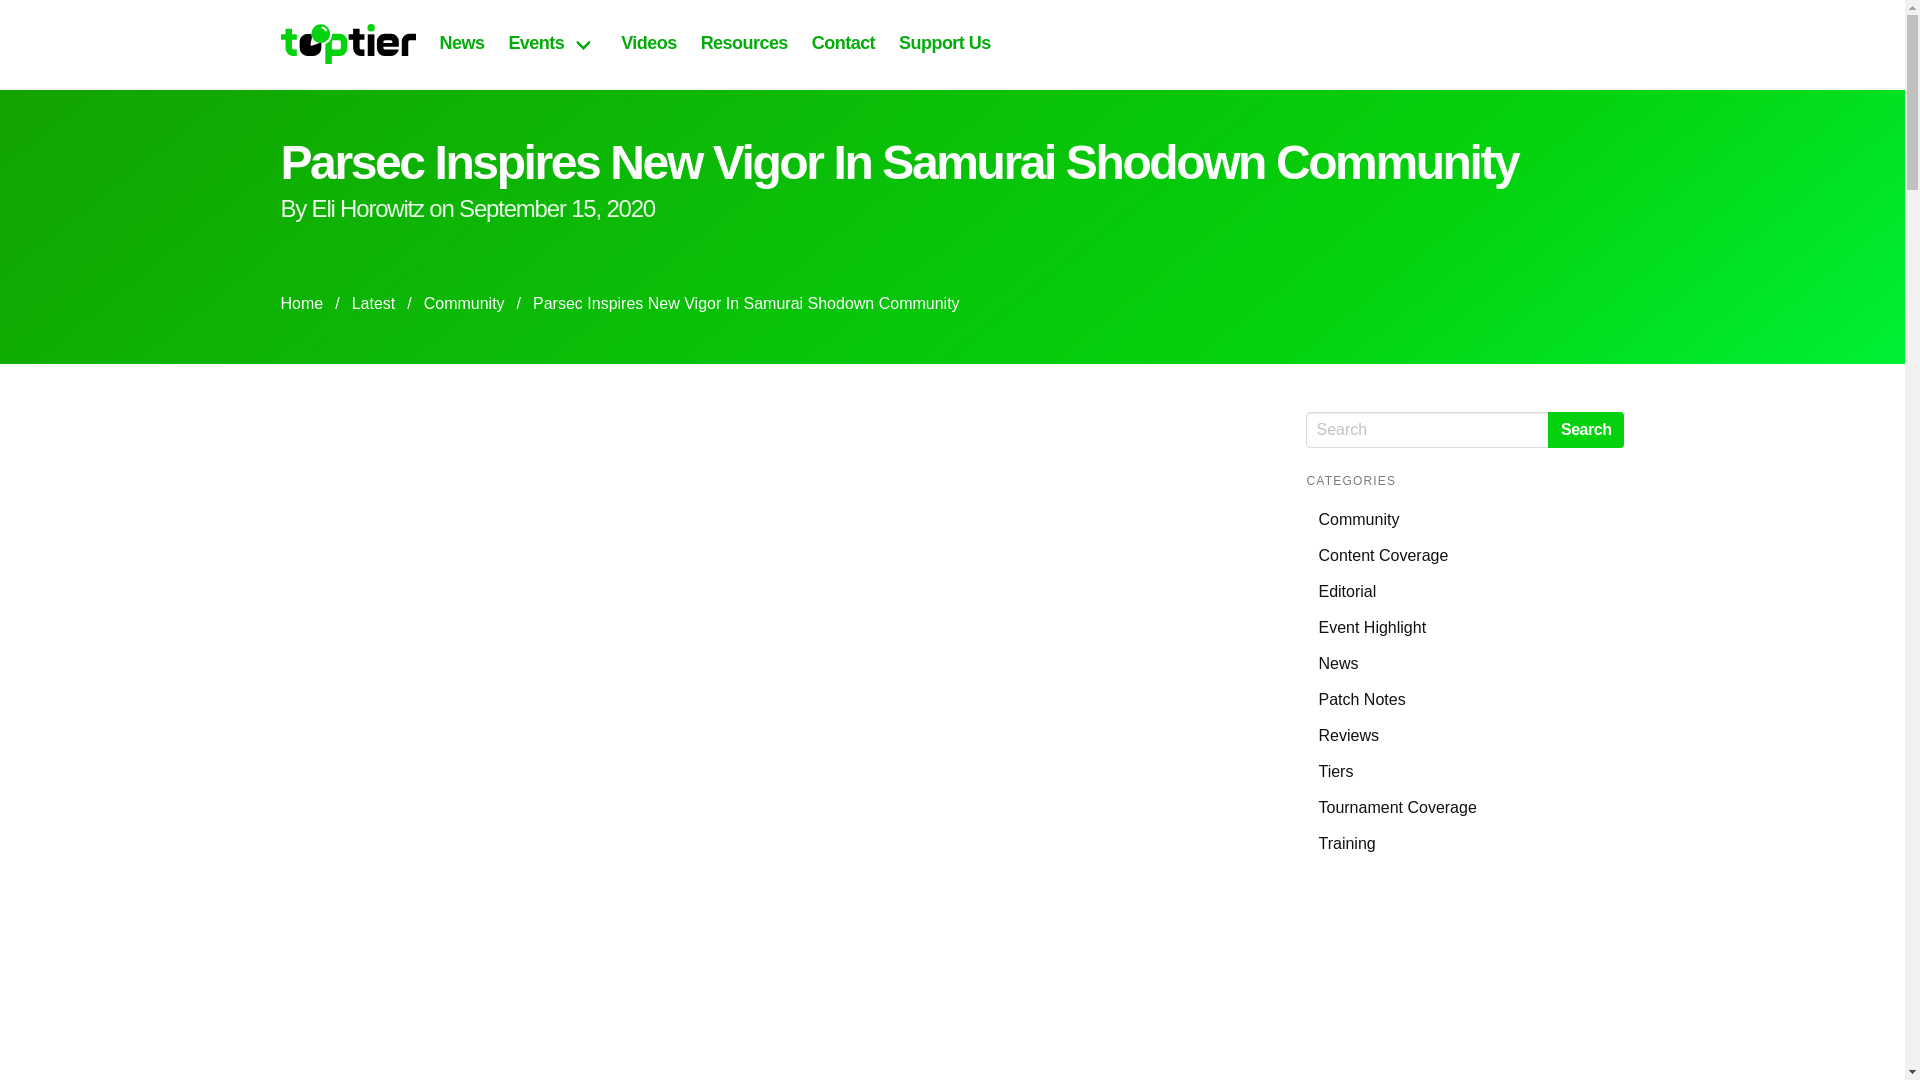 The width and height of the screenshot is (1920, 1080). What do you see at coordinates (373, 304) in the screenshot?
I see `Go to Latest.` at bounding box center [373, 304].